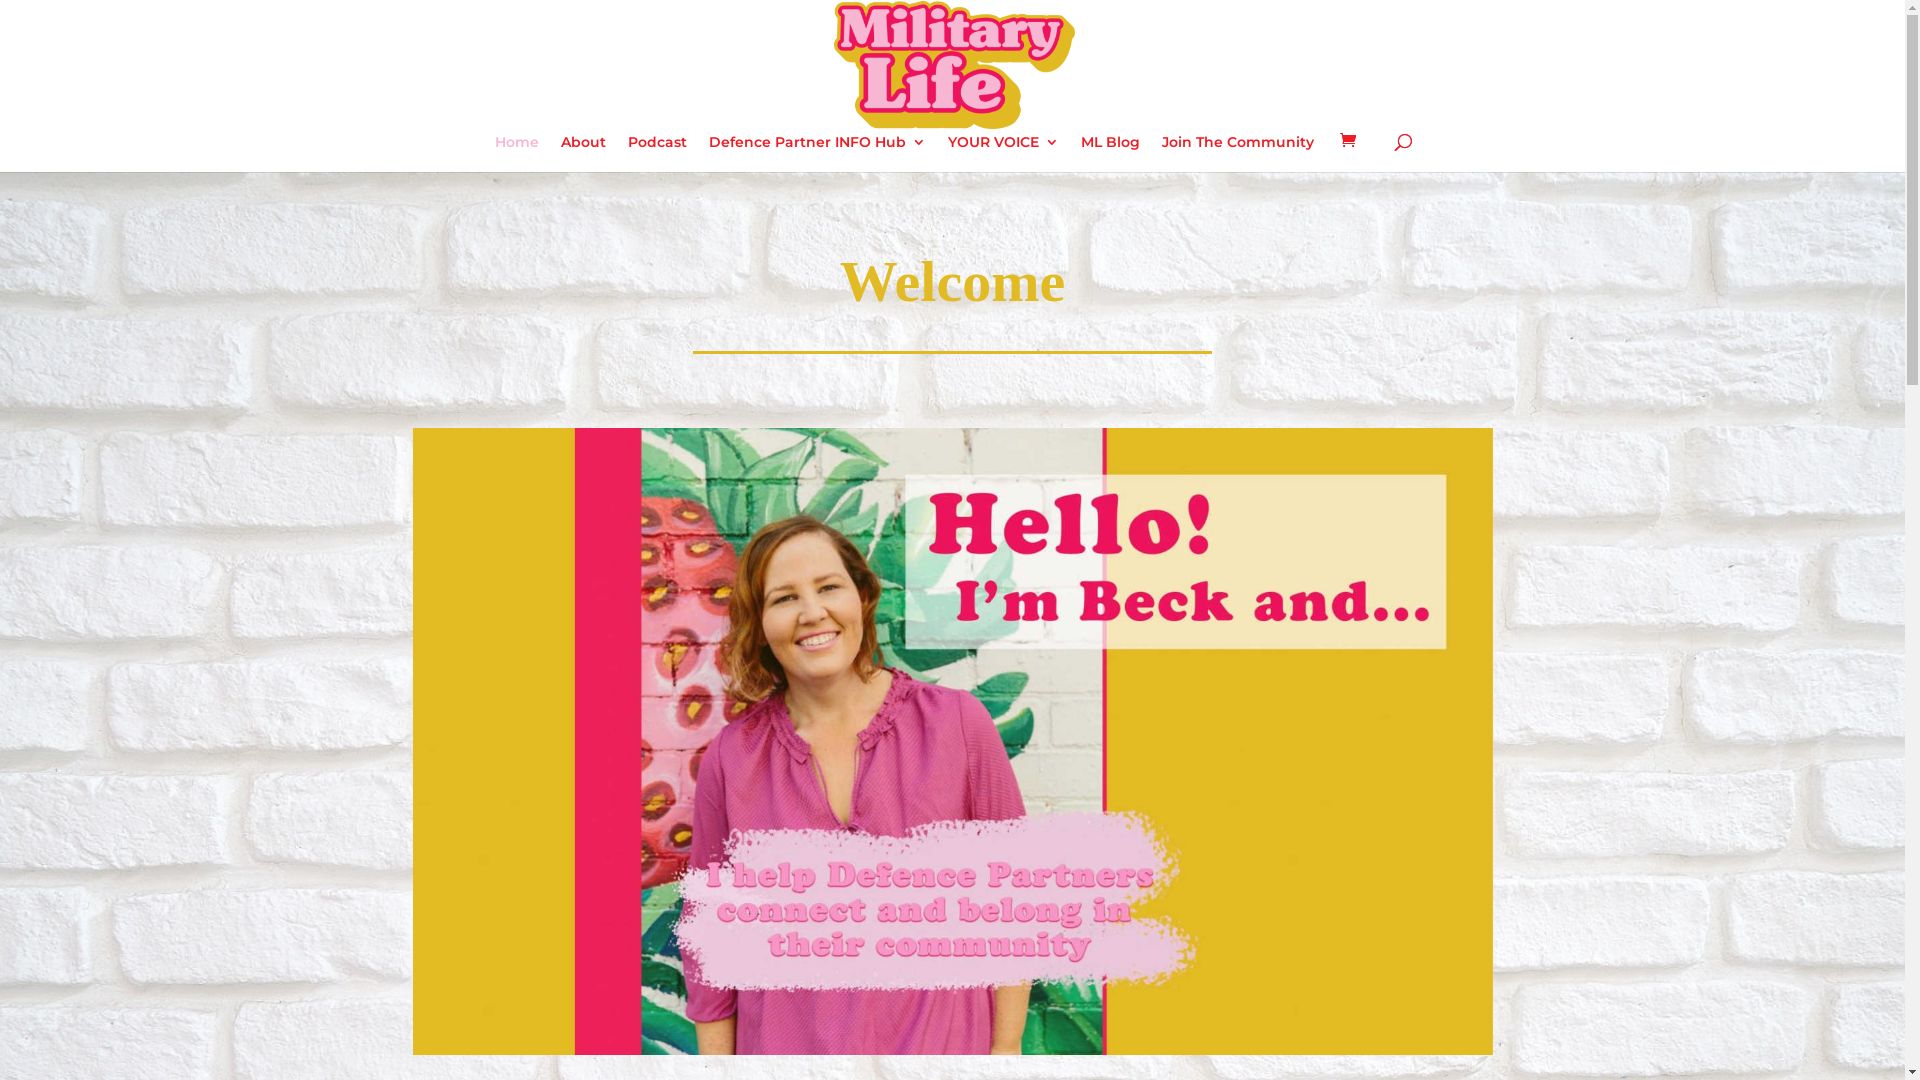  What do you see at coordinates (1238, 154) in the screenshot?
I see `Join The Community` at bounding box center [1238, 154].